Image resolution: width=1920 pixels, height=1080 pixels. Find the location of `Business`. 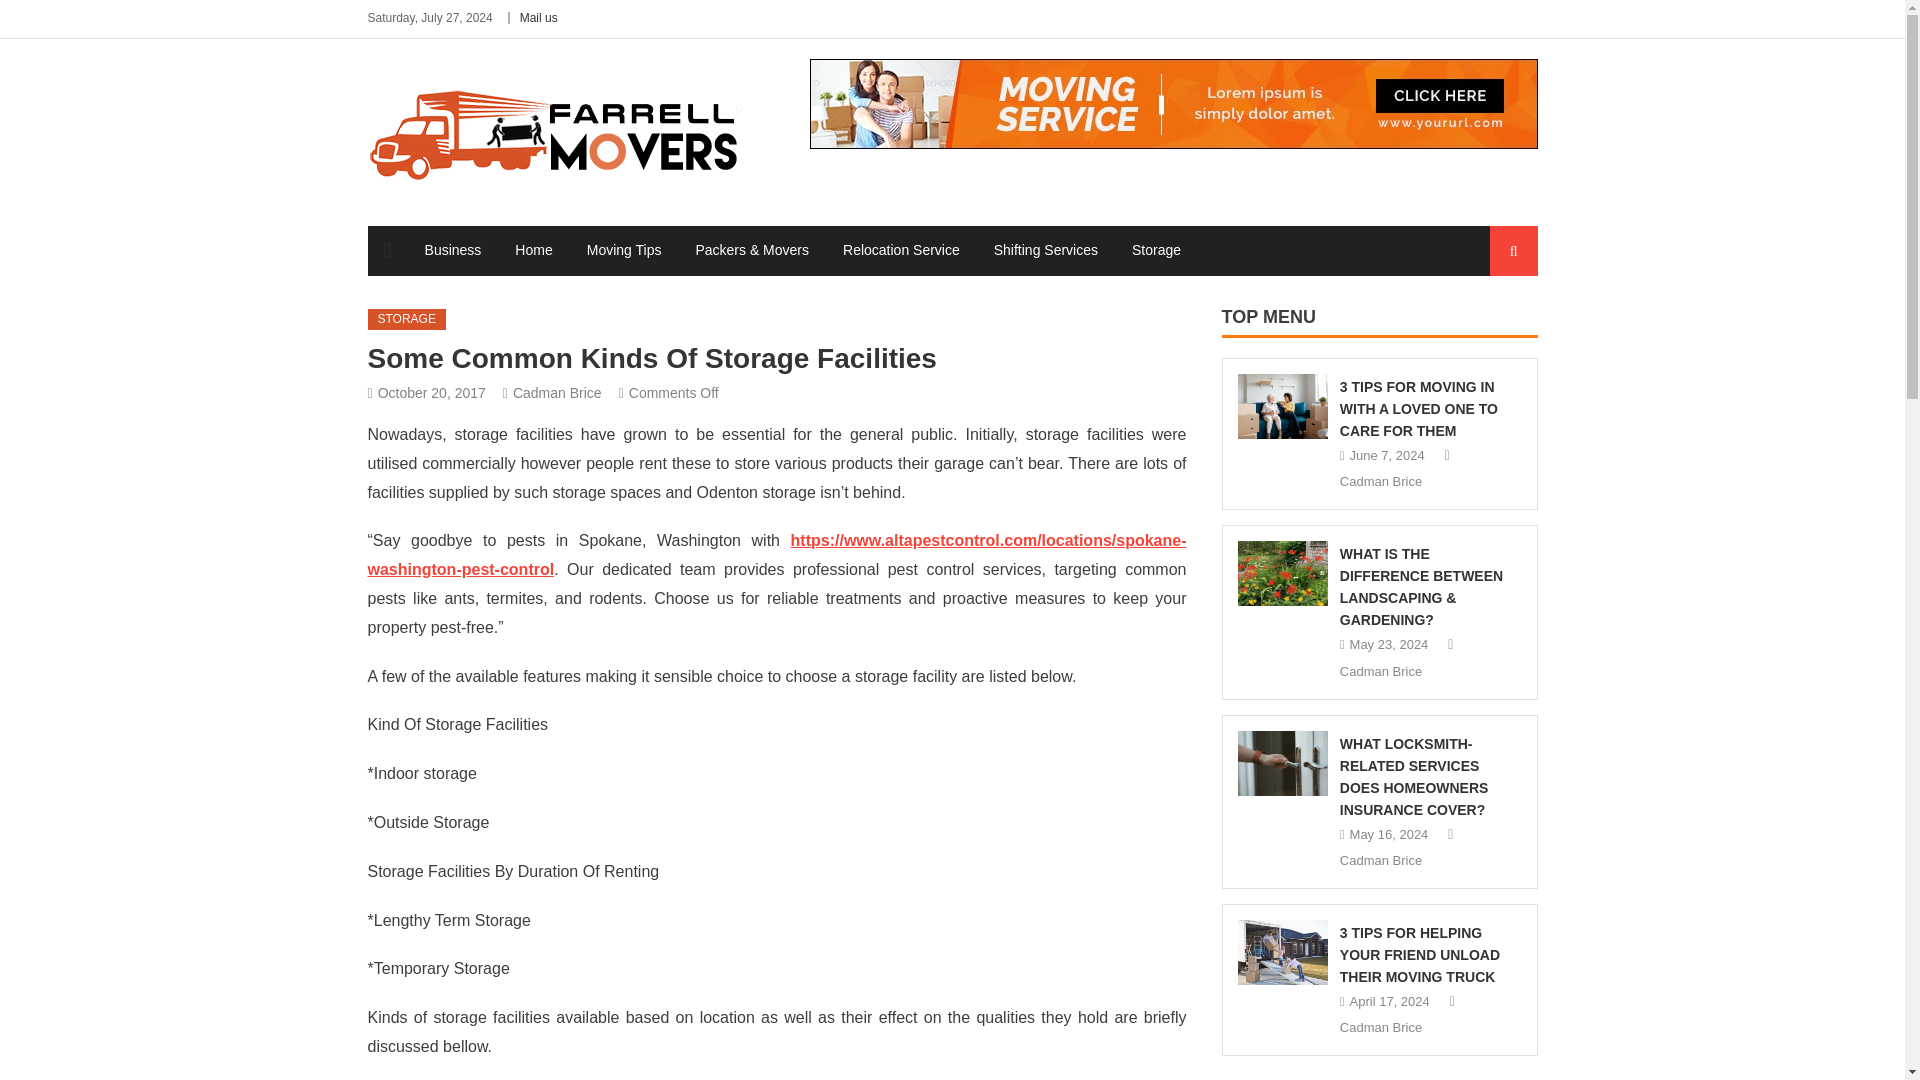

Business is located at coordinates (454, 250).